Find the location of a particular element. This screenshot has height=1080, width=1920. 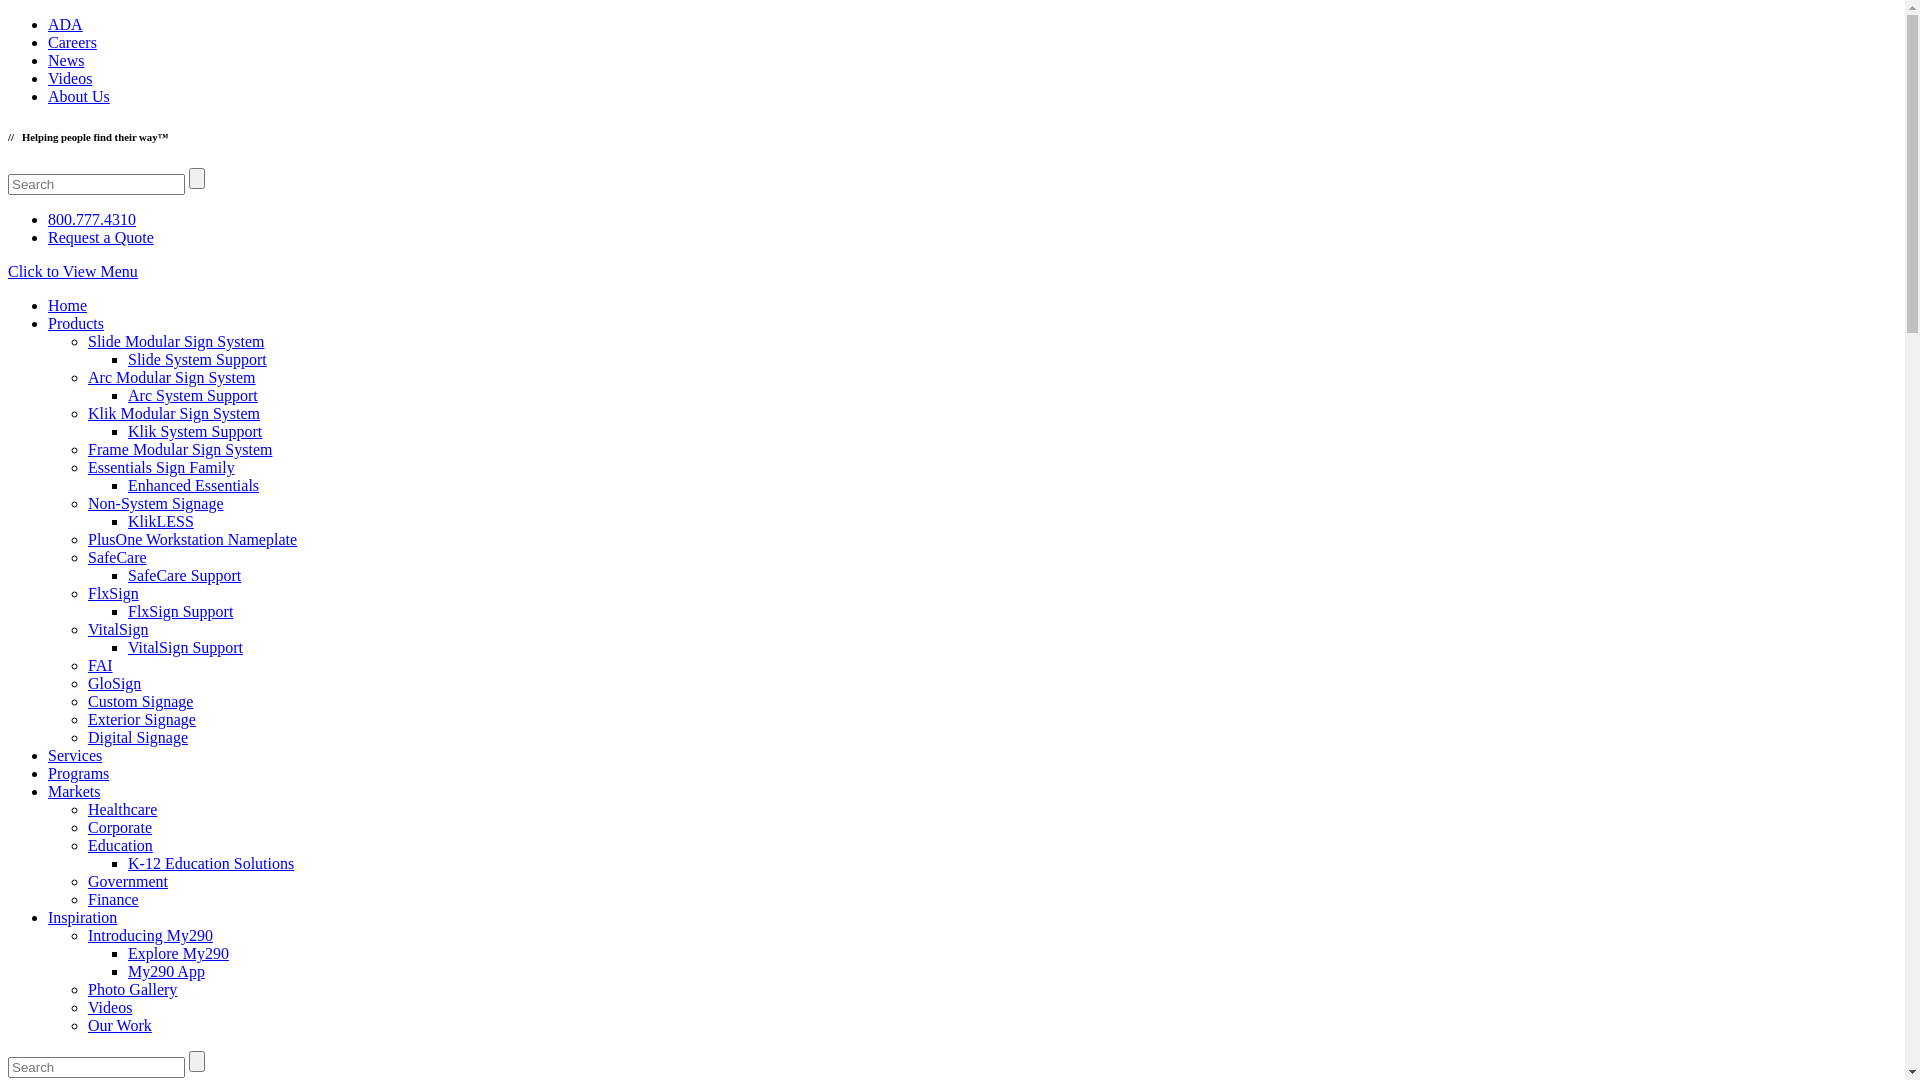

Videos is located at coordinates (110, 1008).